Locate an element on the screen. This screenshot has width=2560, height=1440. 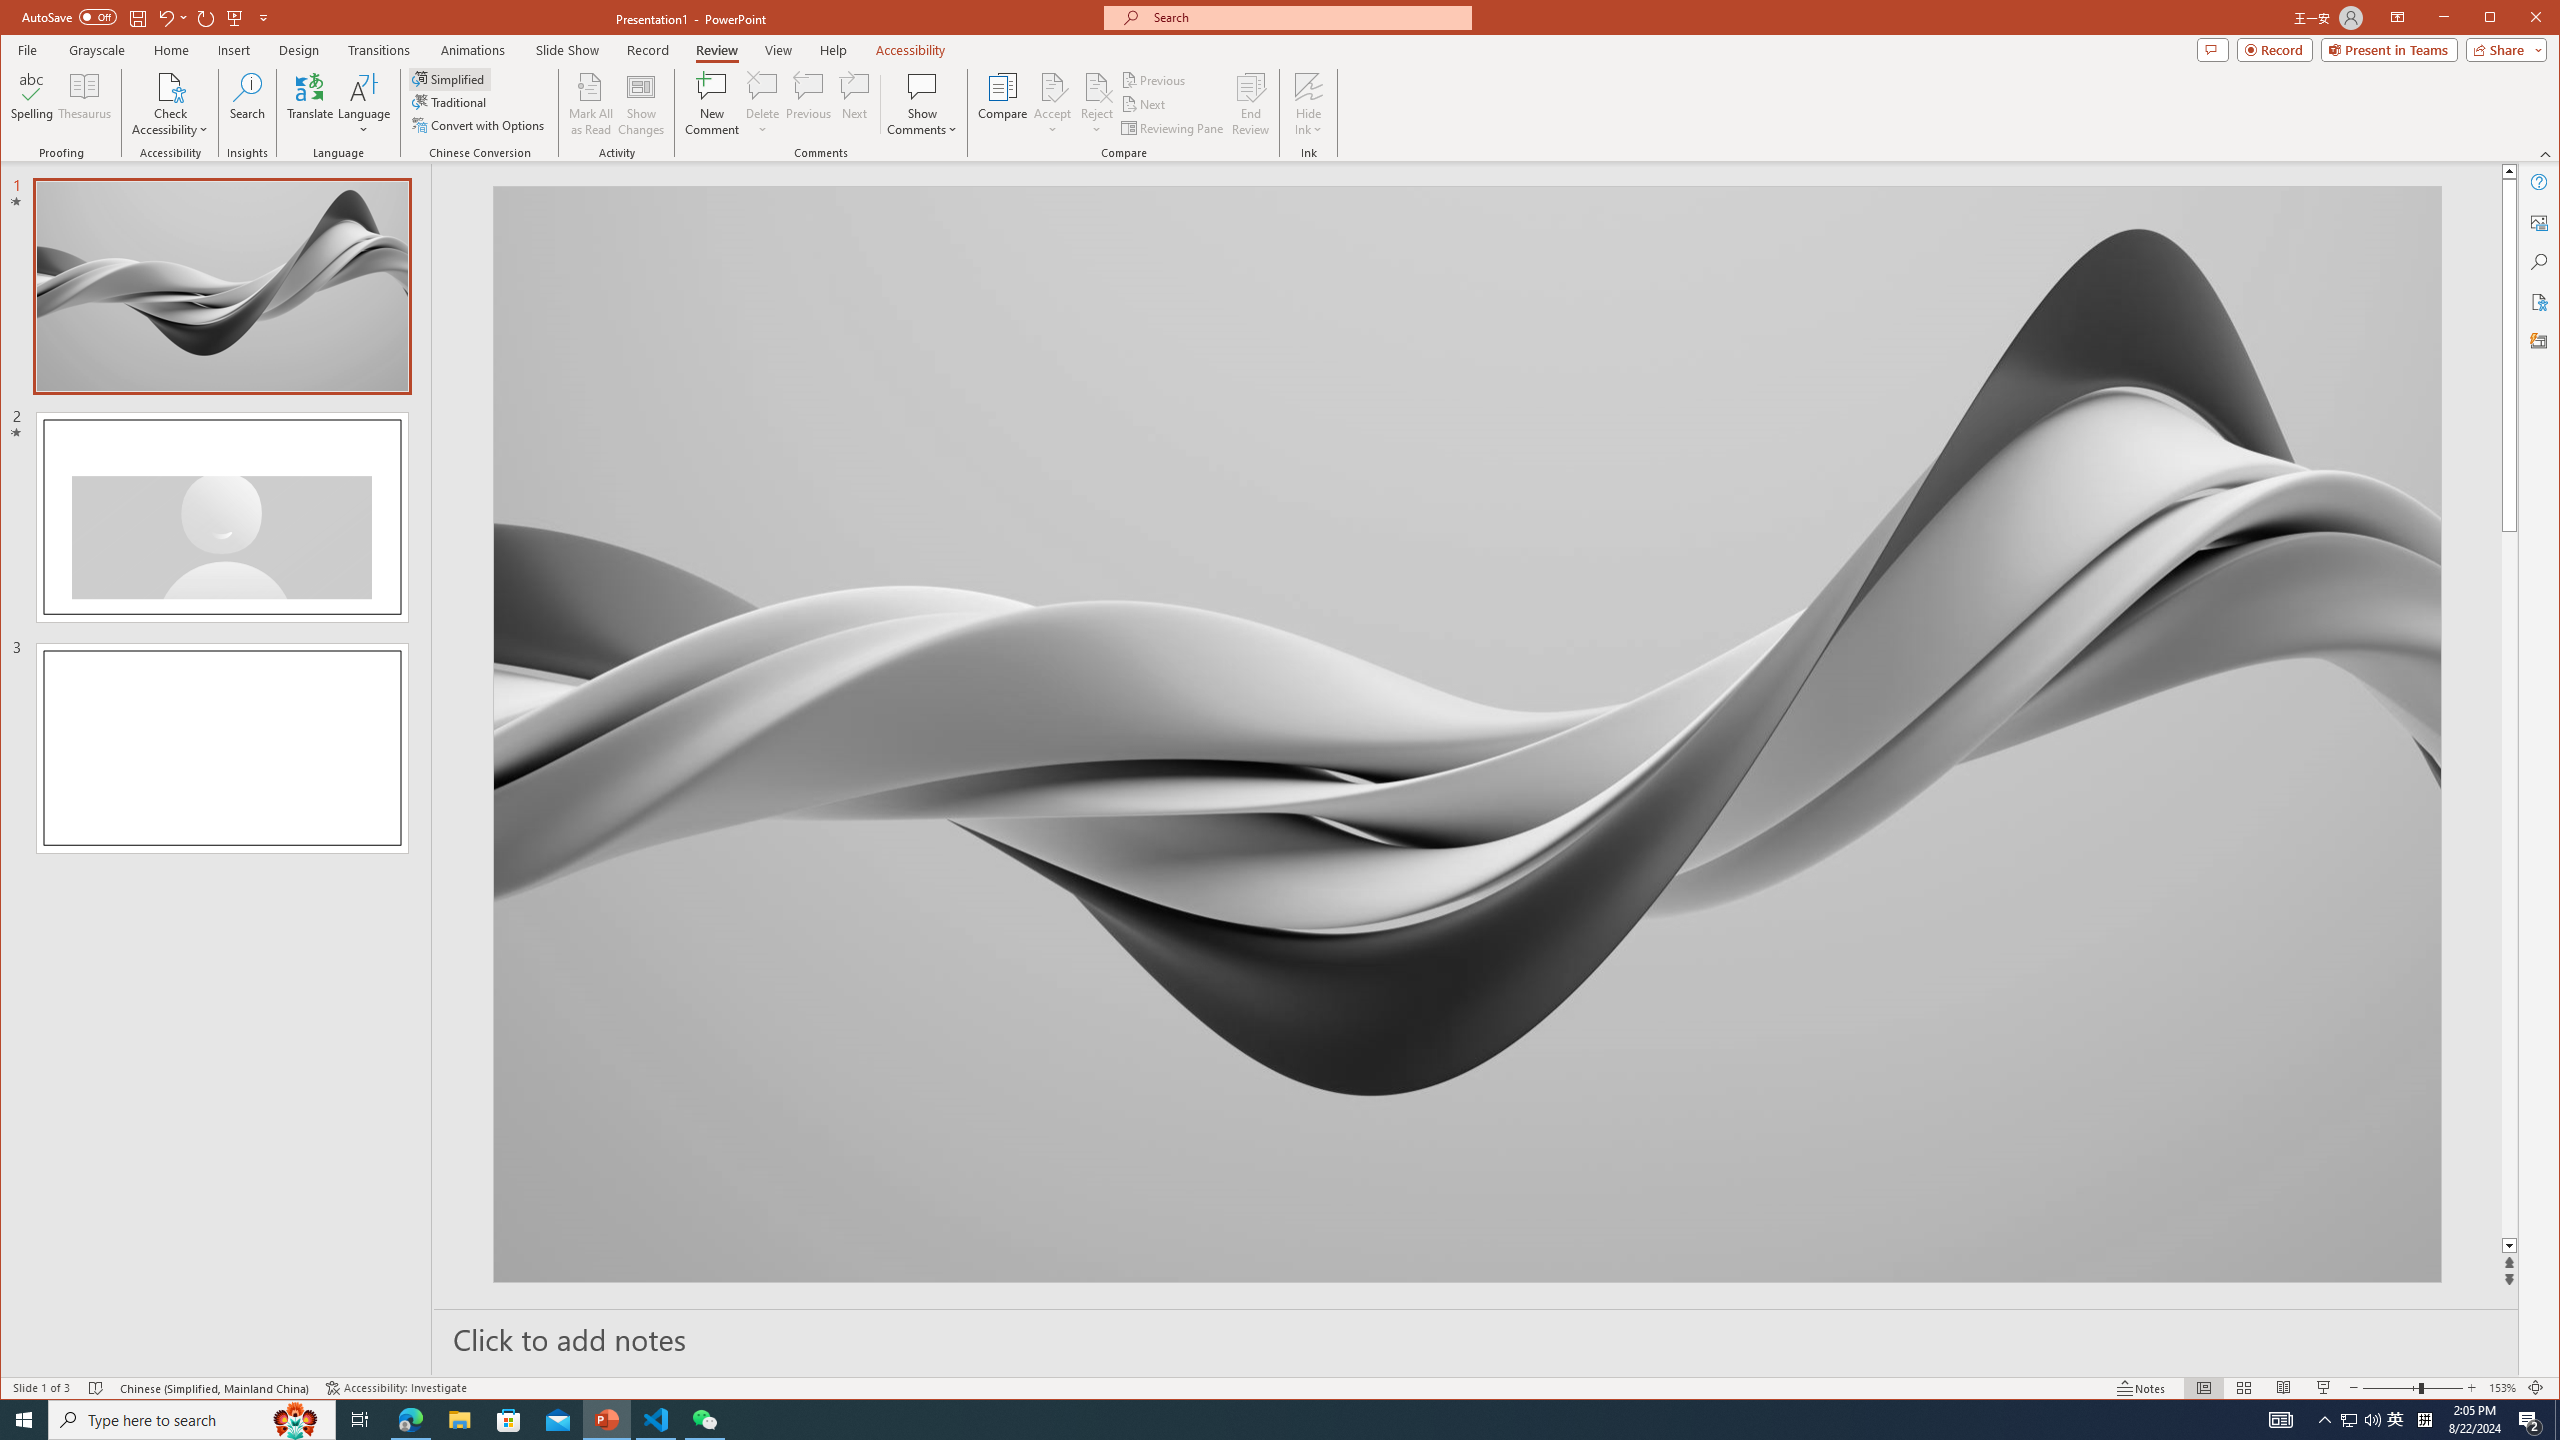
Wavy 3D art is located at coordinates (1468, 734).